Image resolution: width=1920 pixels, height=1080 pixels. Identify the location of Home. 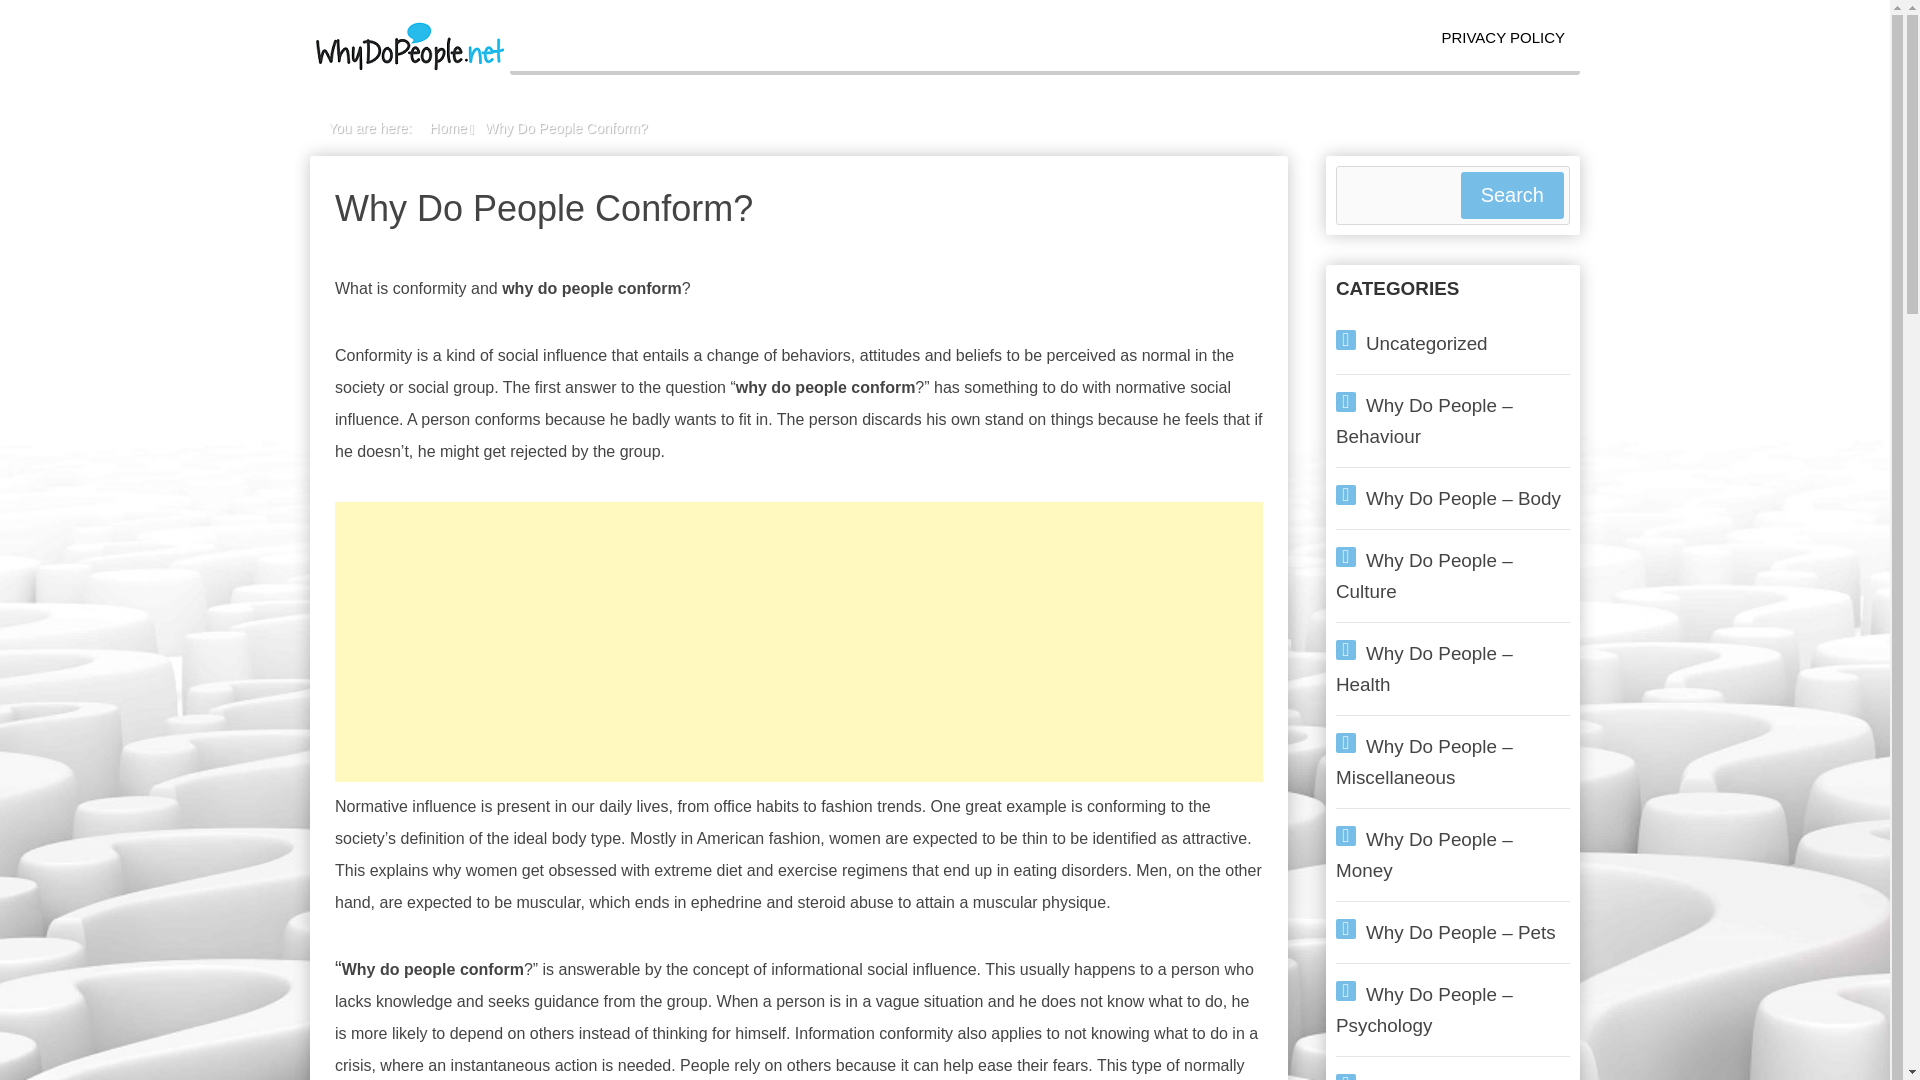
(448, 128).